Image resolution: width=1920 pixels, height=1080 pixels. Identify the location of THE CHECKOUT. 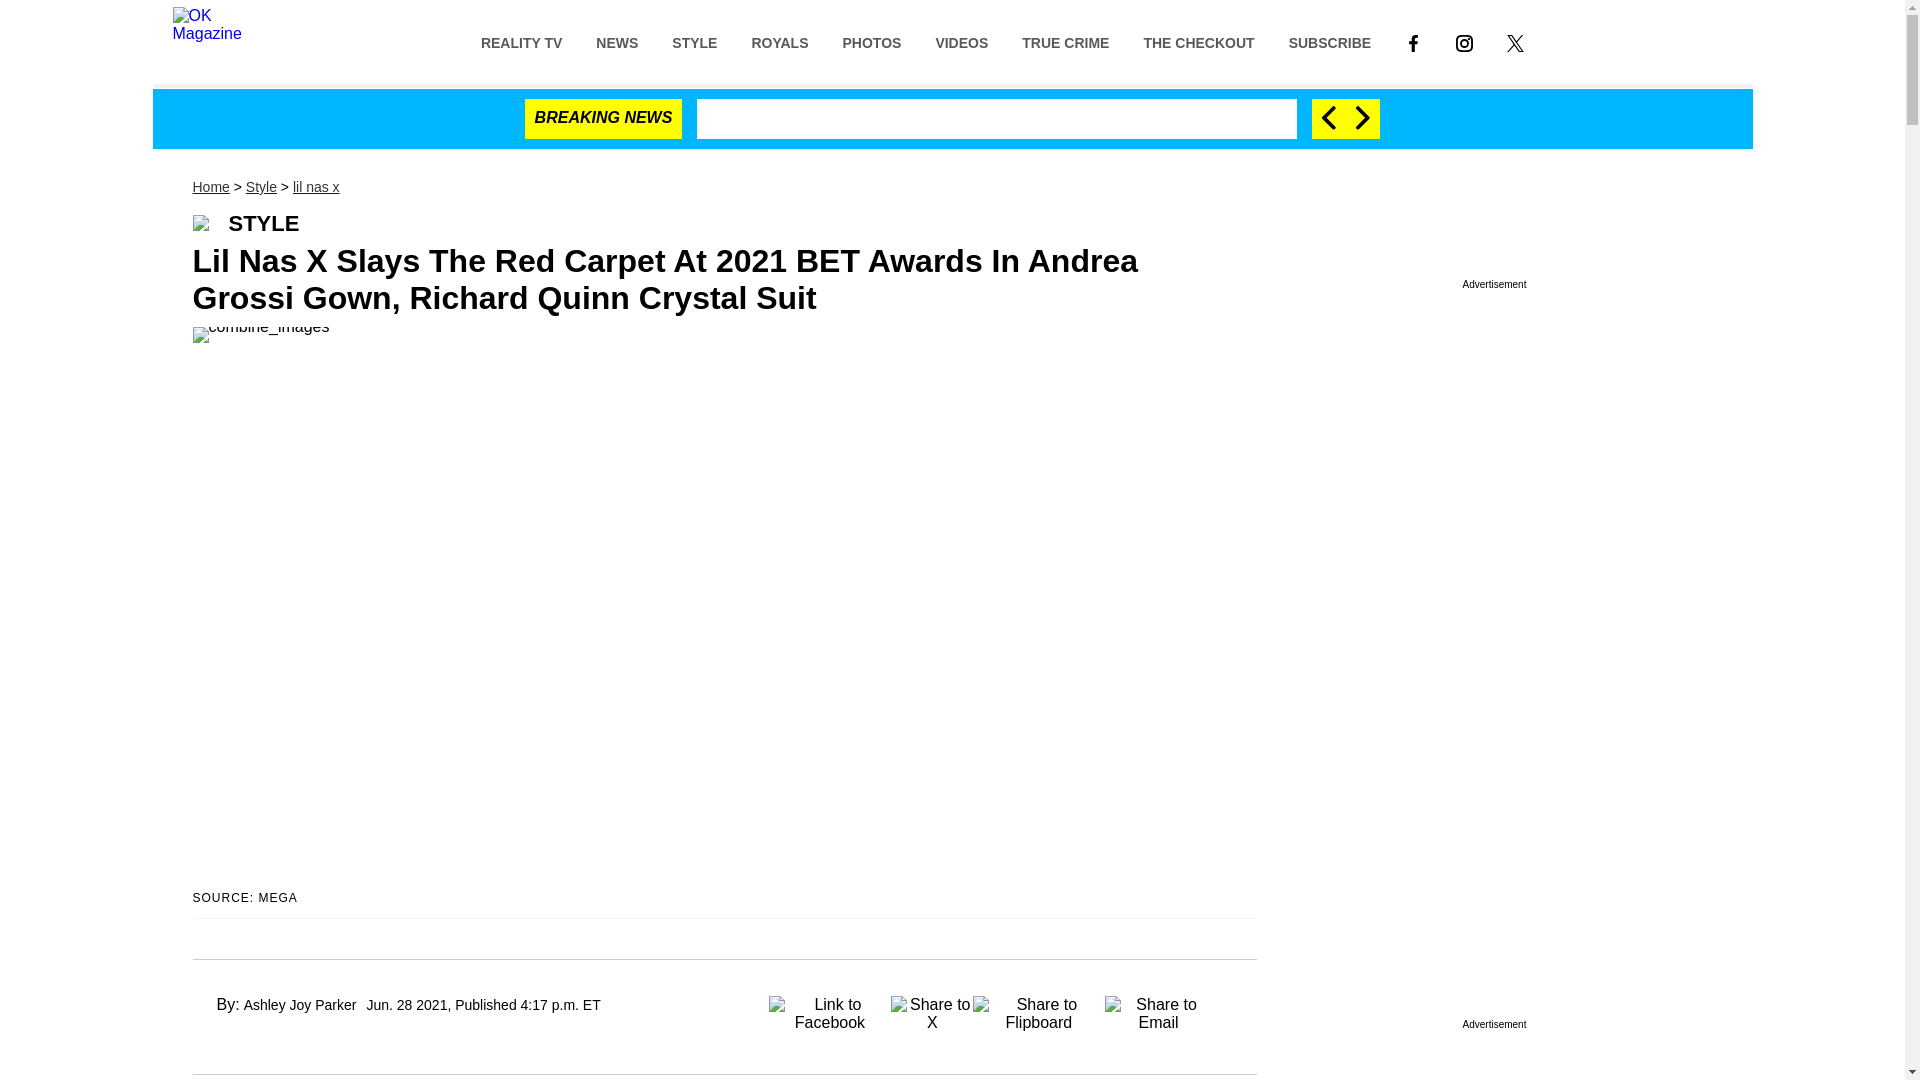
(1198, 41).